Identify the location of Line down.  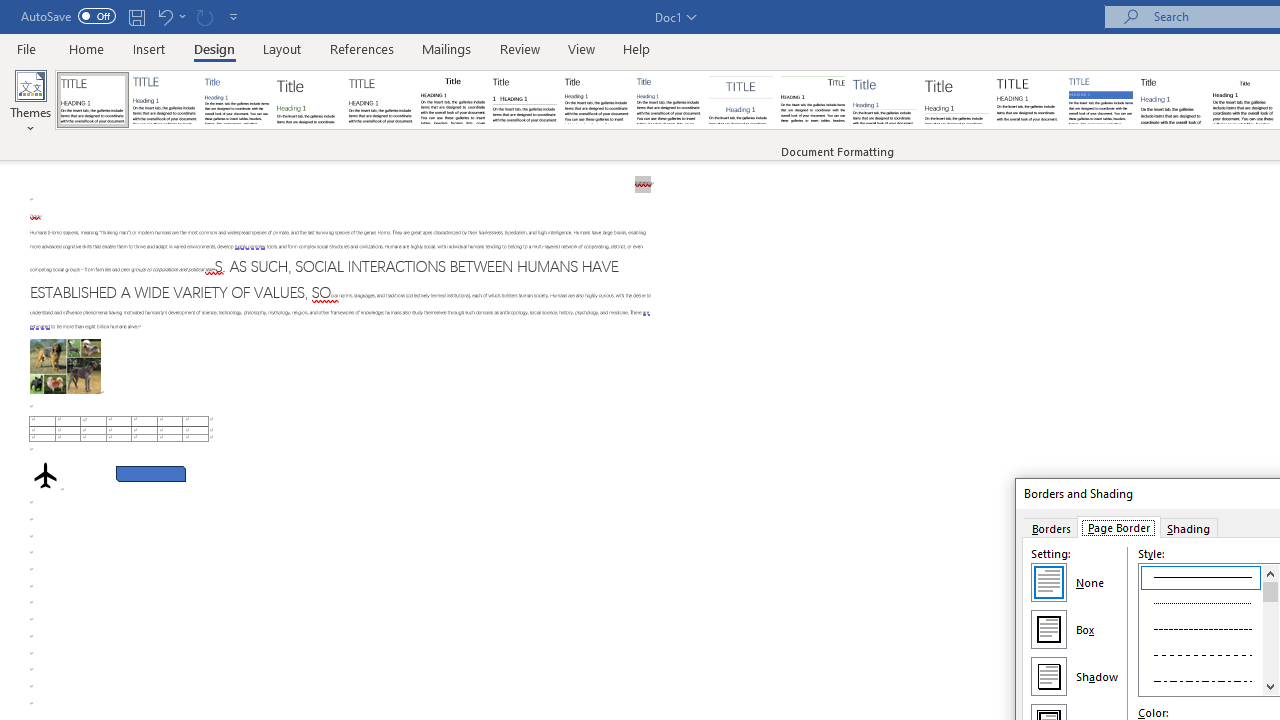
(1270, 686).